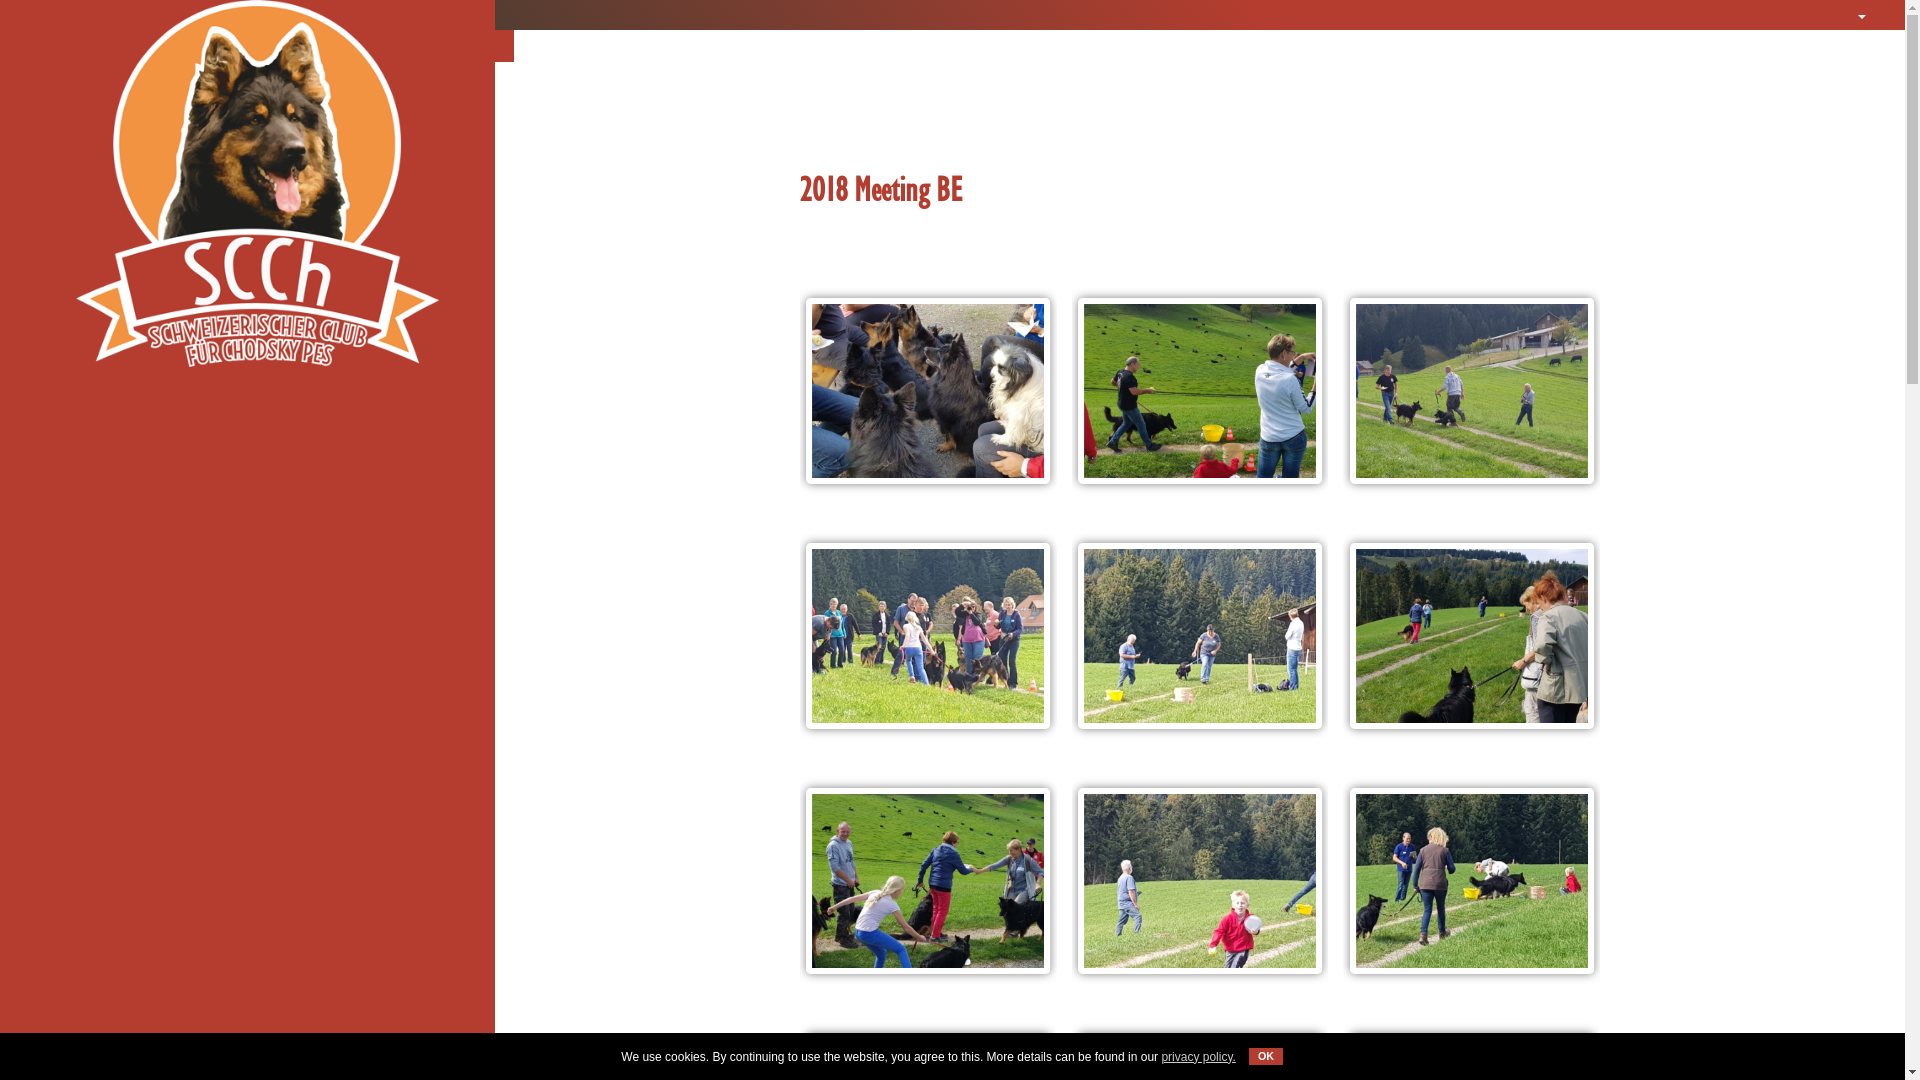 The image size is (1920, 1080). What do you see at coordinates (1200, 1056) in the screenshot?
I see `privacy policy.` at bounding box center [1200, 1056].